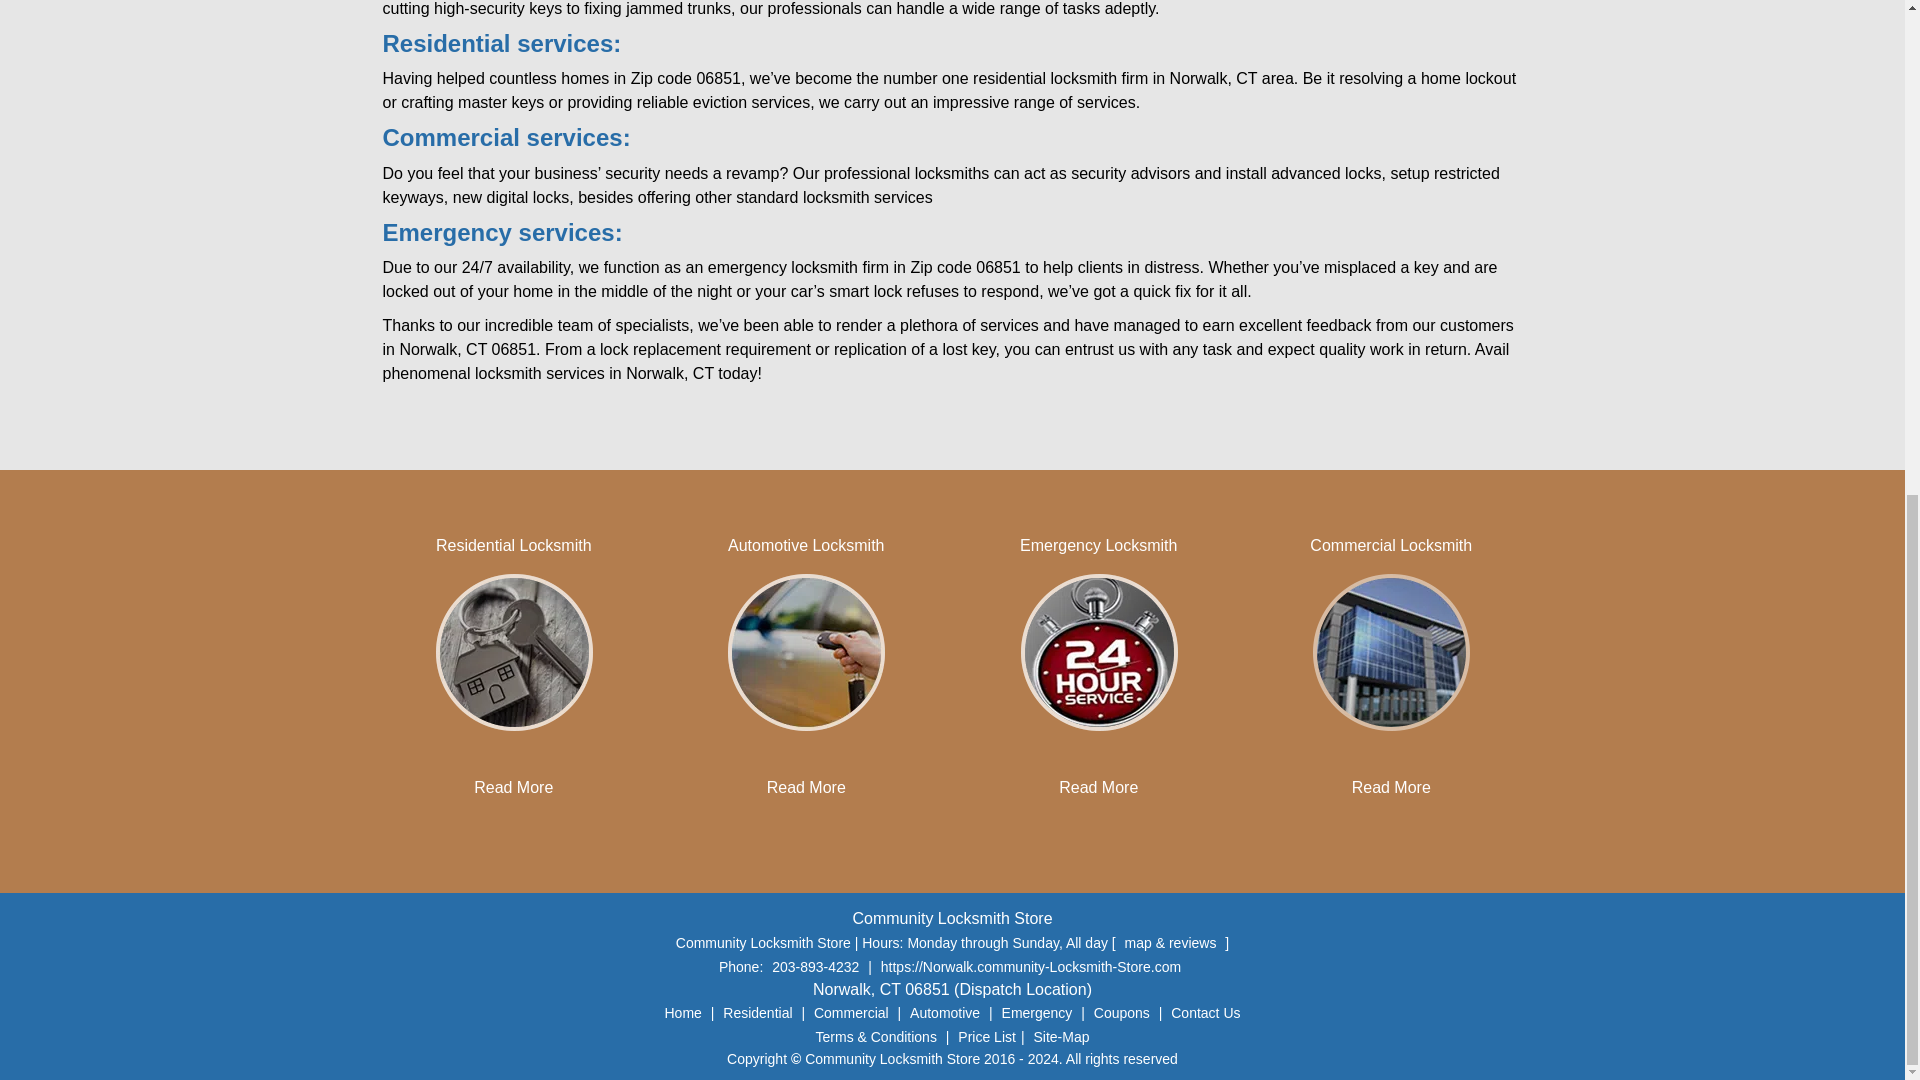 This screenshot has width=1920, height=1080. I want to click on Emergency, so click(1036, 1012).